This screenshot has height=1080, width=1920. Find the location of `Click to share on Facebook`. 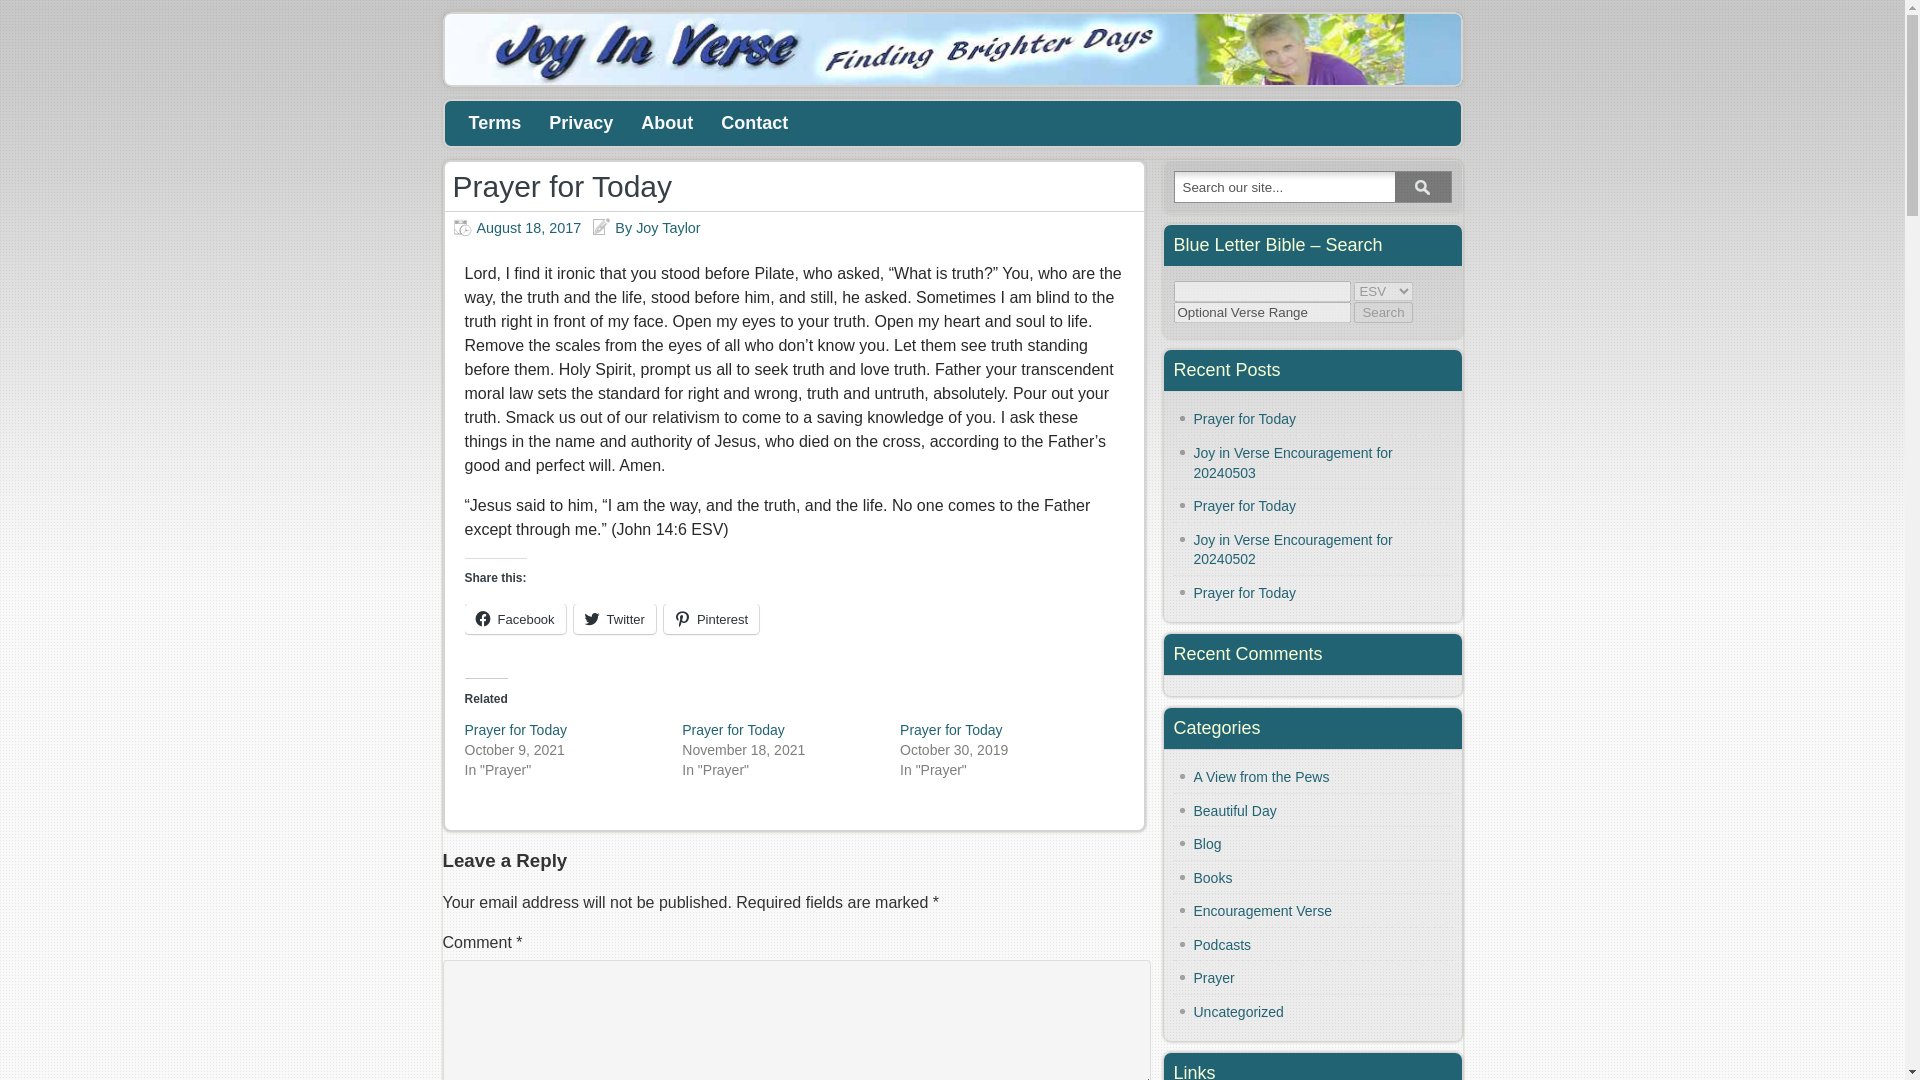

Click to share on Facebook is located at coordinates (514, 618).